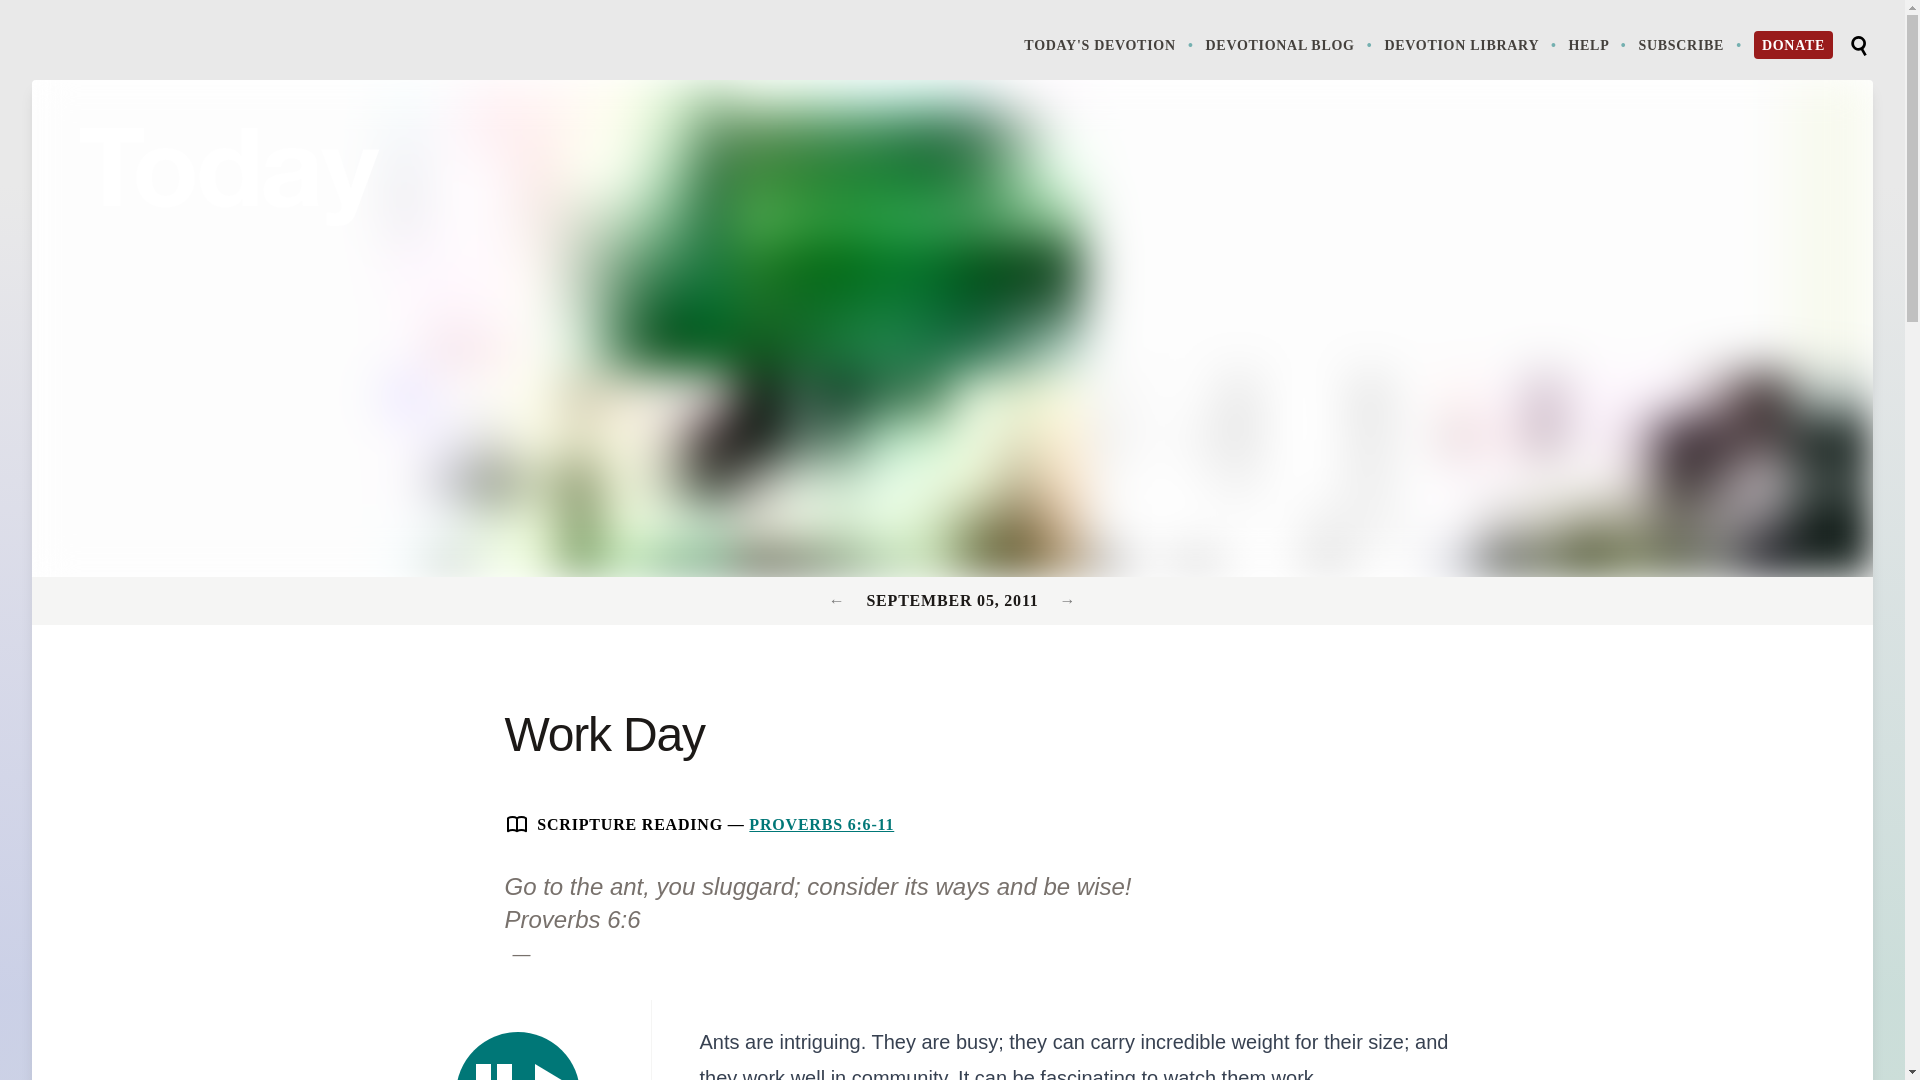 The image size is (1920, 1080). I want to click on Proverbs 6:6, so click(1110, 44).